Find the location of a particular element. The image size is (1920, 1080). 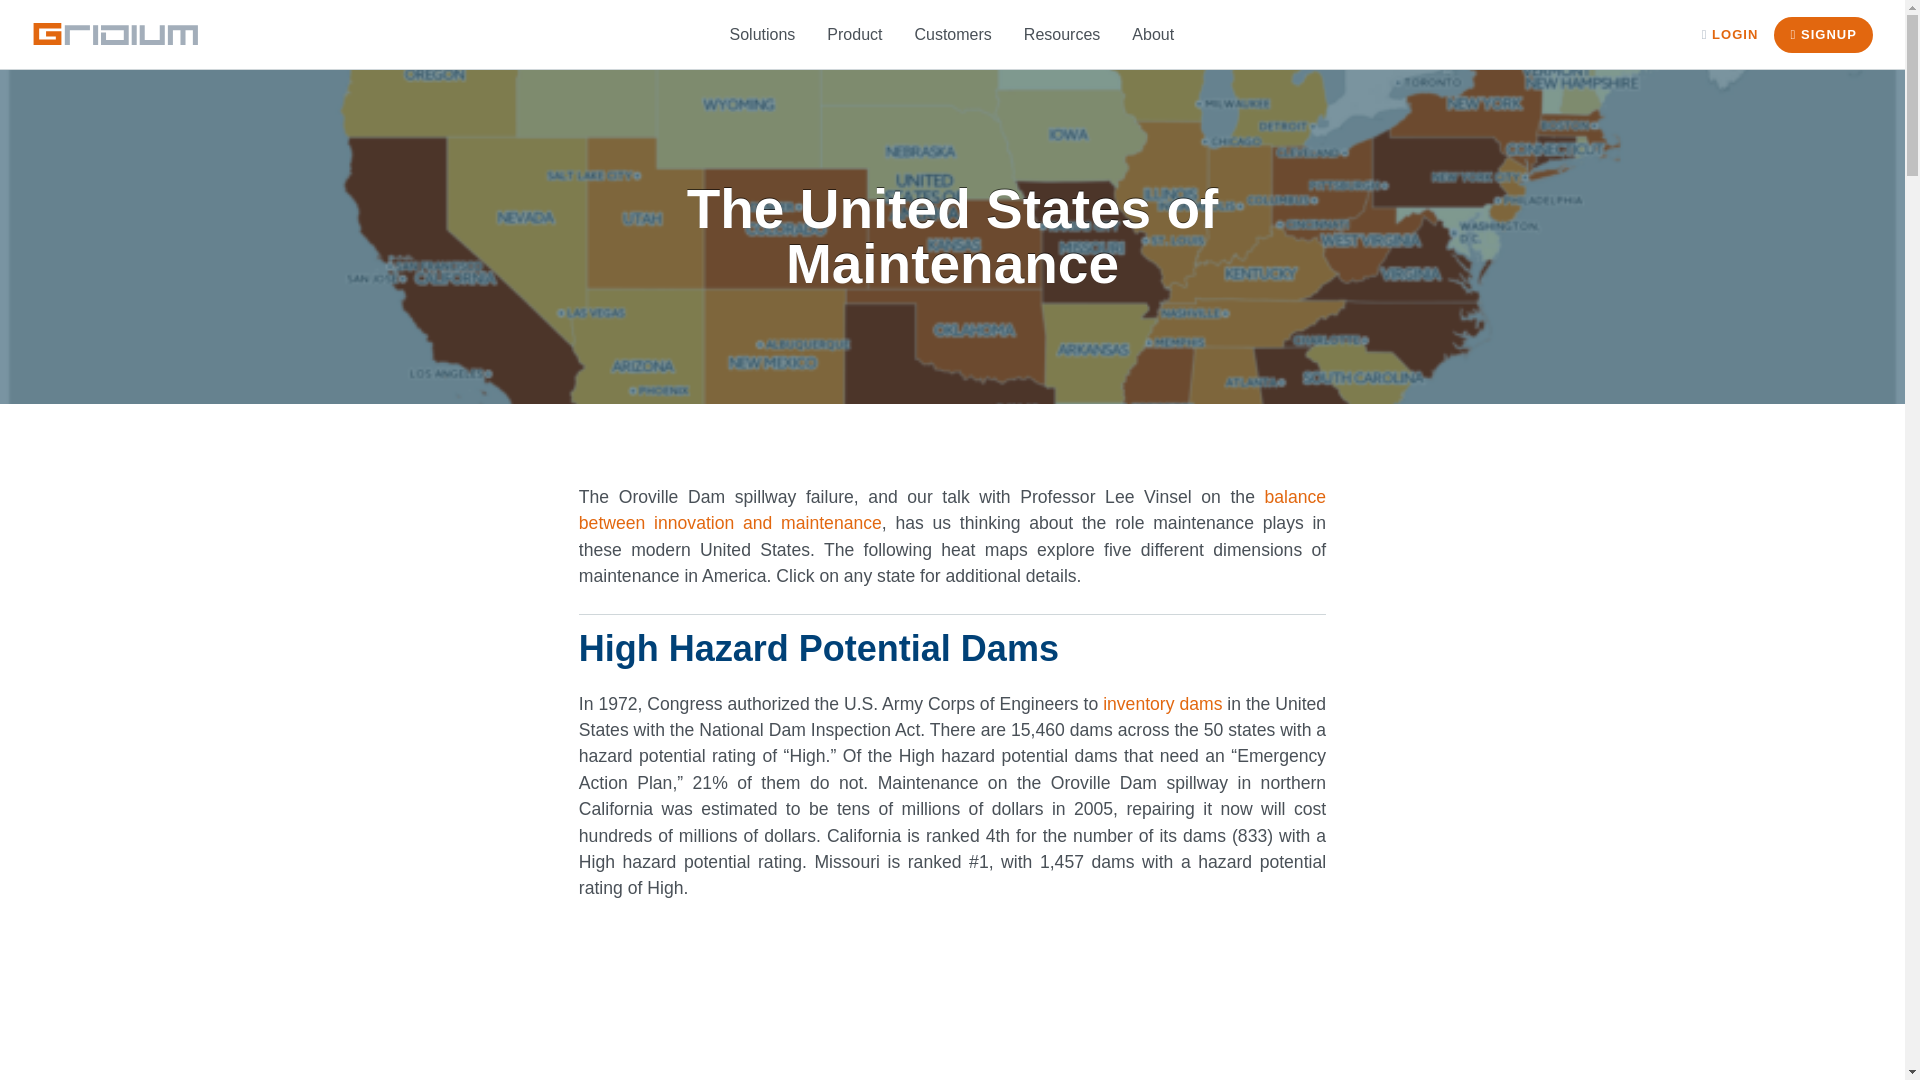

balance between innovation and maintenance is located at coordinates (952, 510).